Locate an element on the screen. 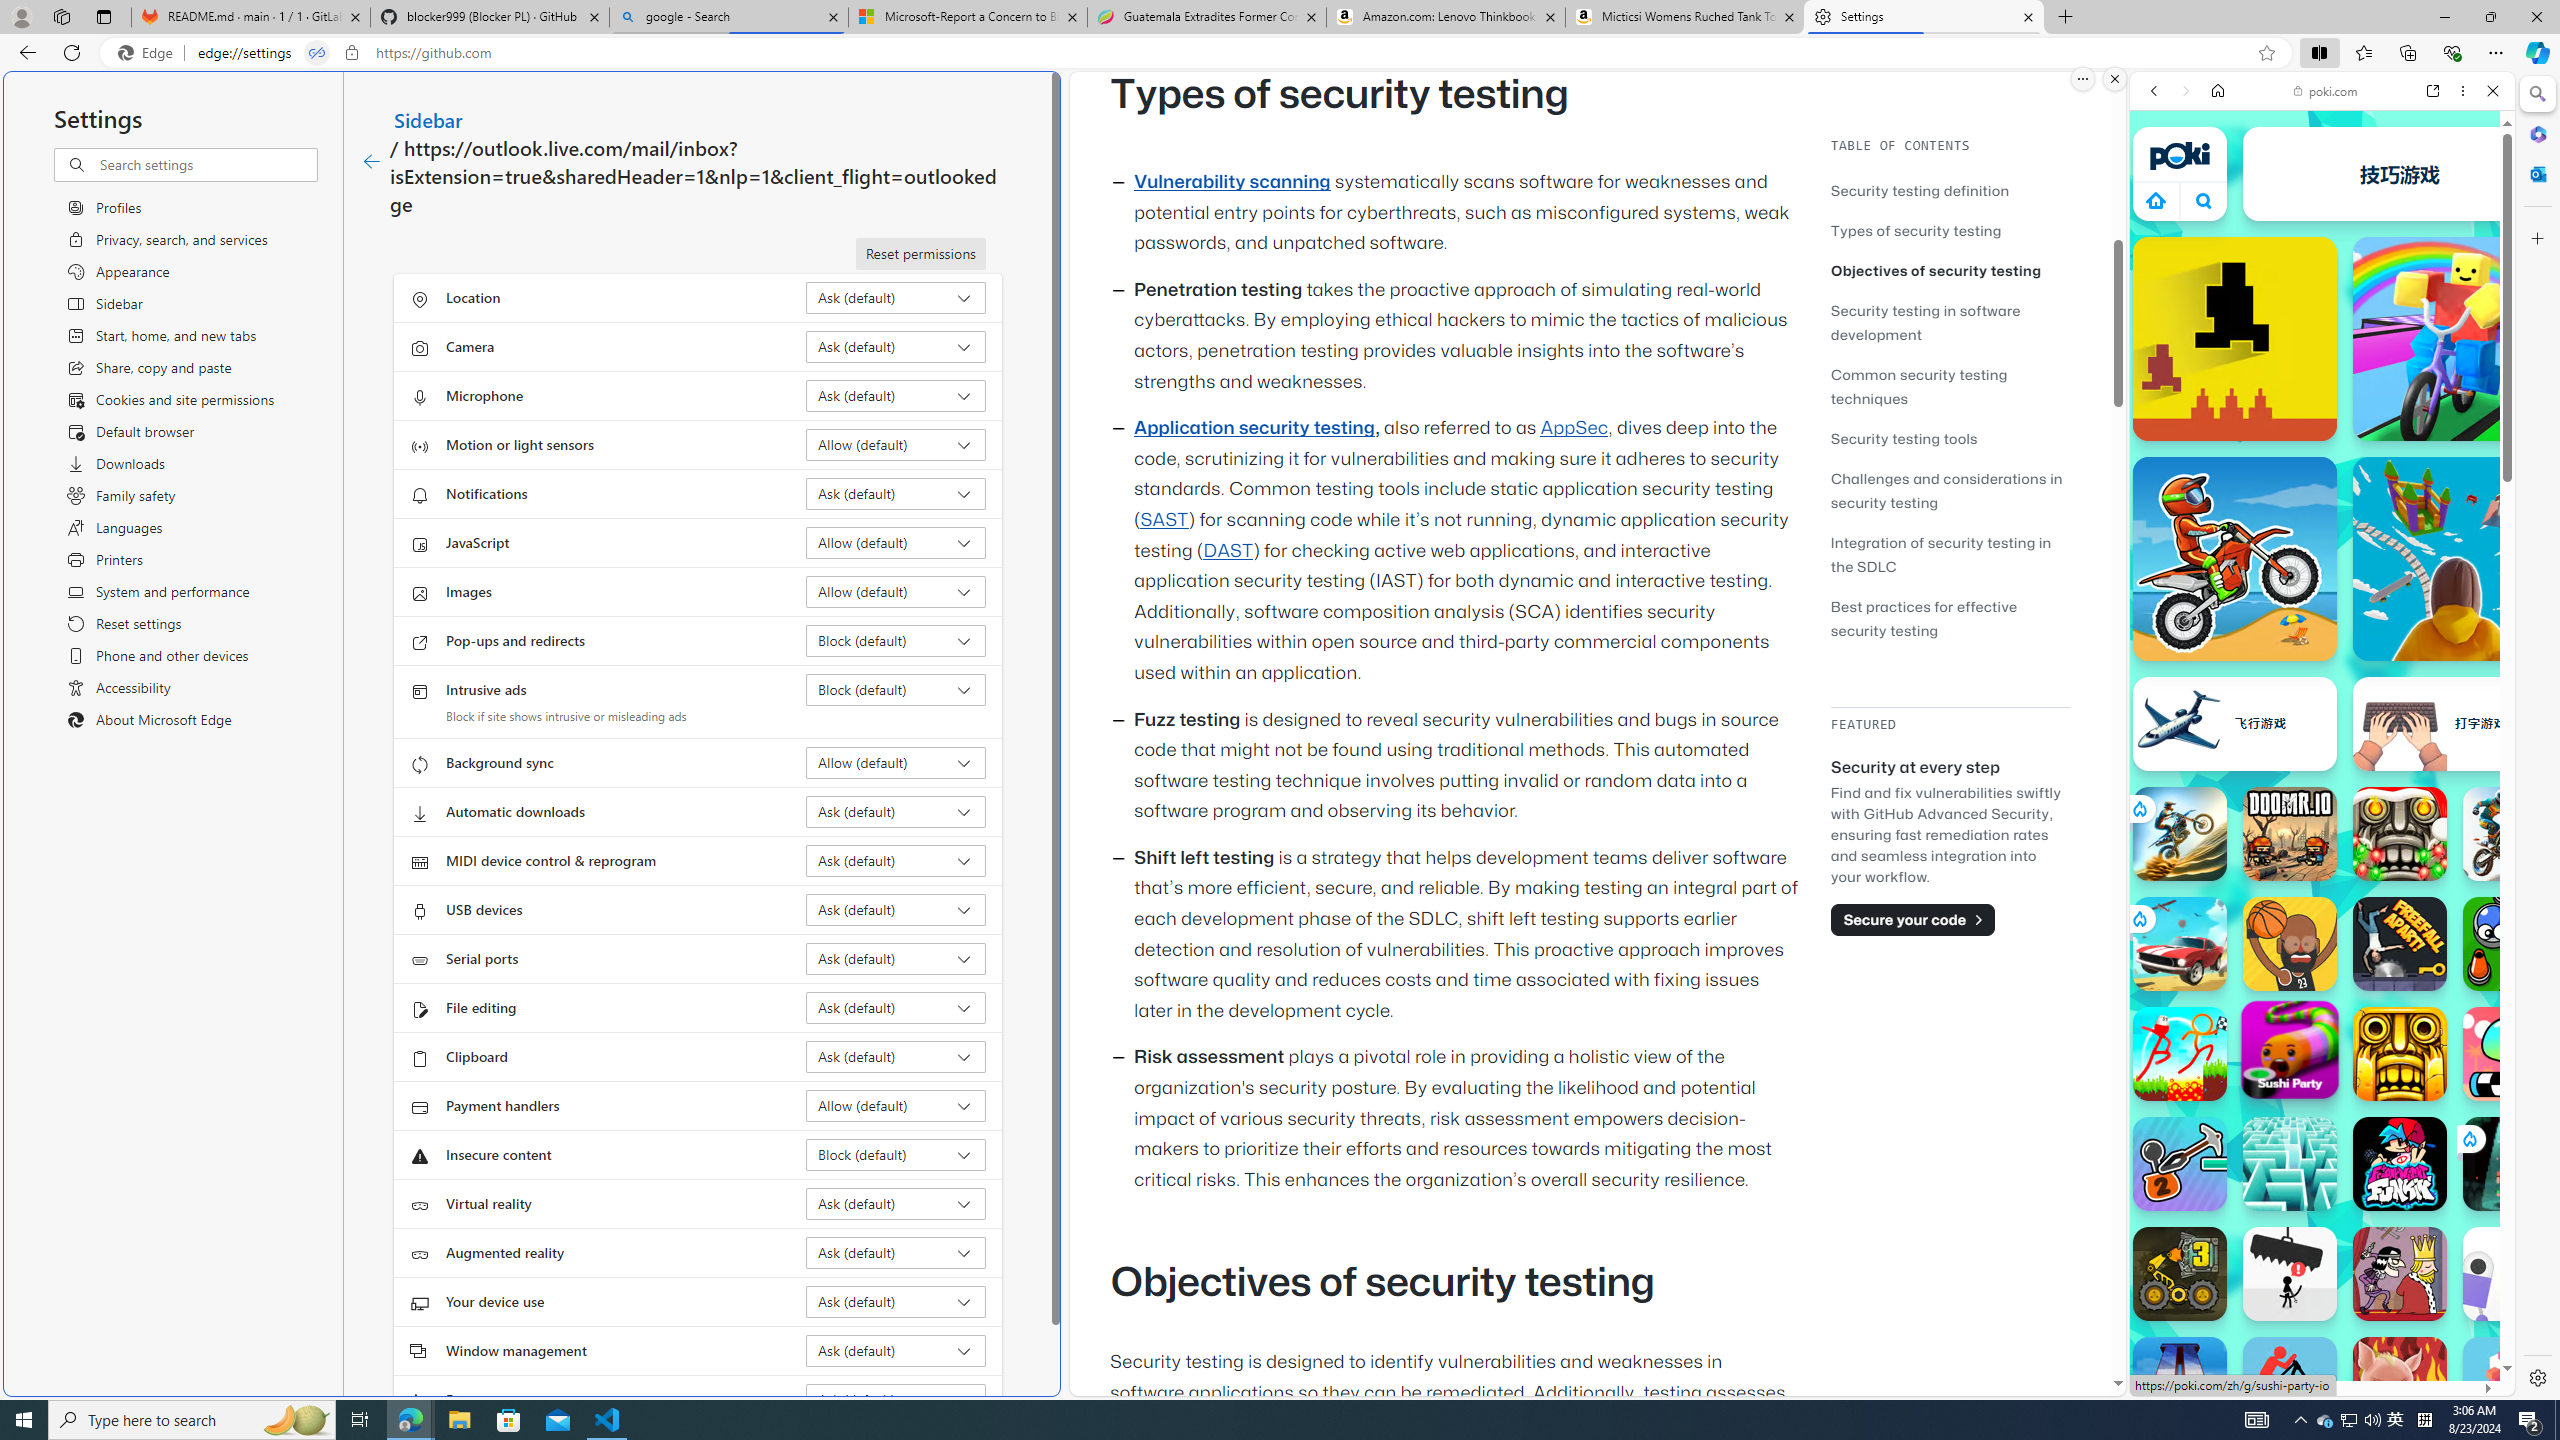  Show More Shooting Games is located at coordinates (2444, 521).